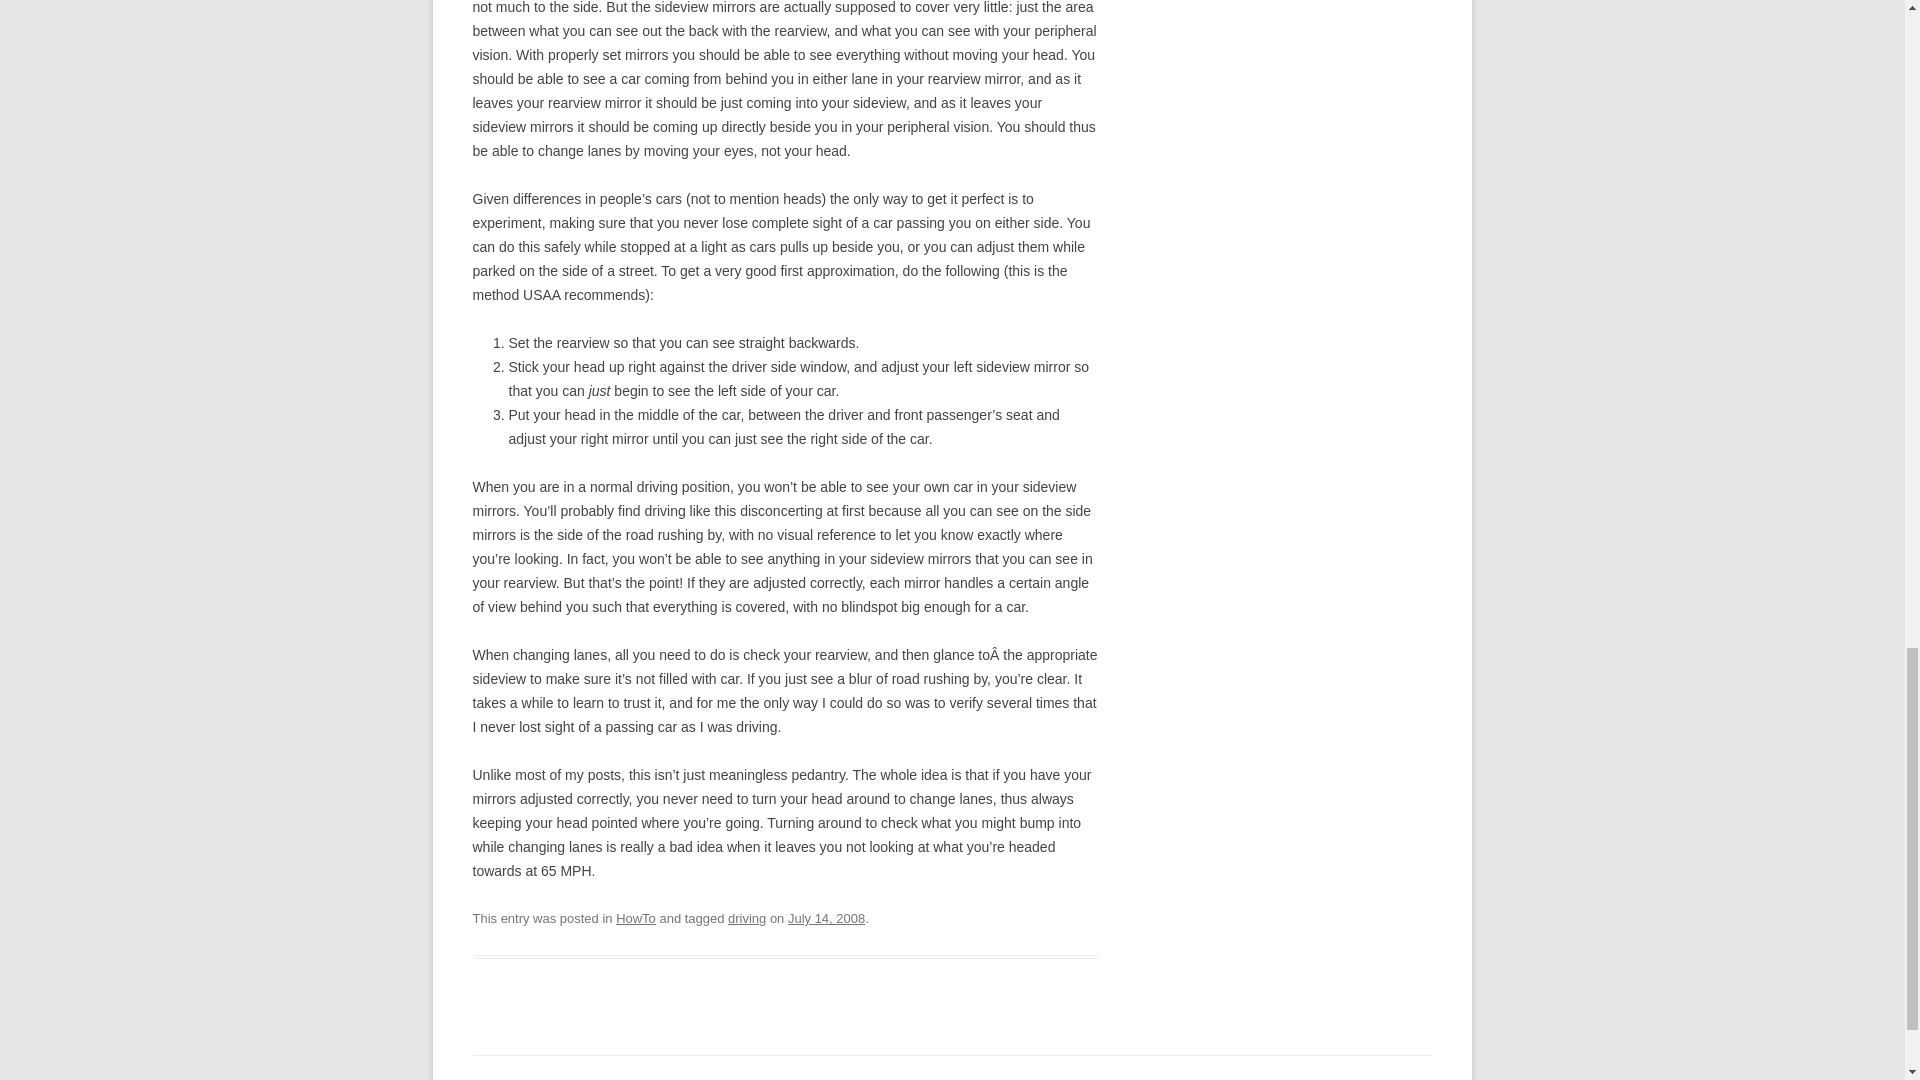 This screenshot has width=1920, height=1080. What do you see at coordinates (636, 918) in the screenshot?
I see `HowTo` at bounding box center [636, 918].